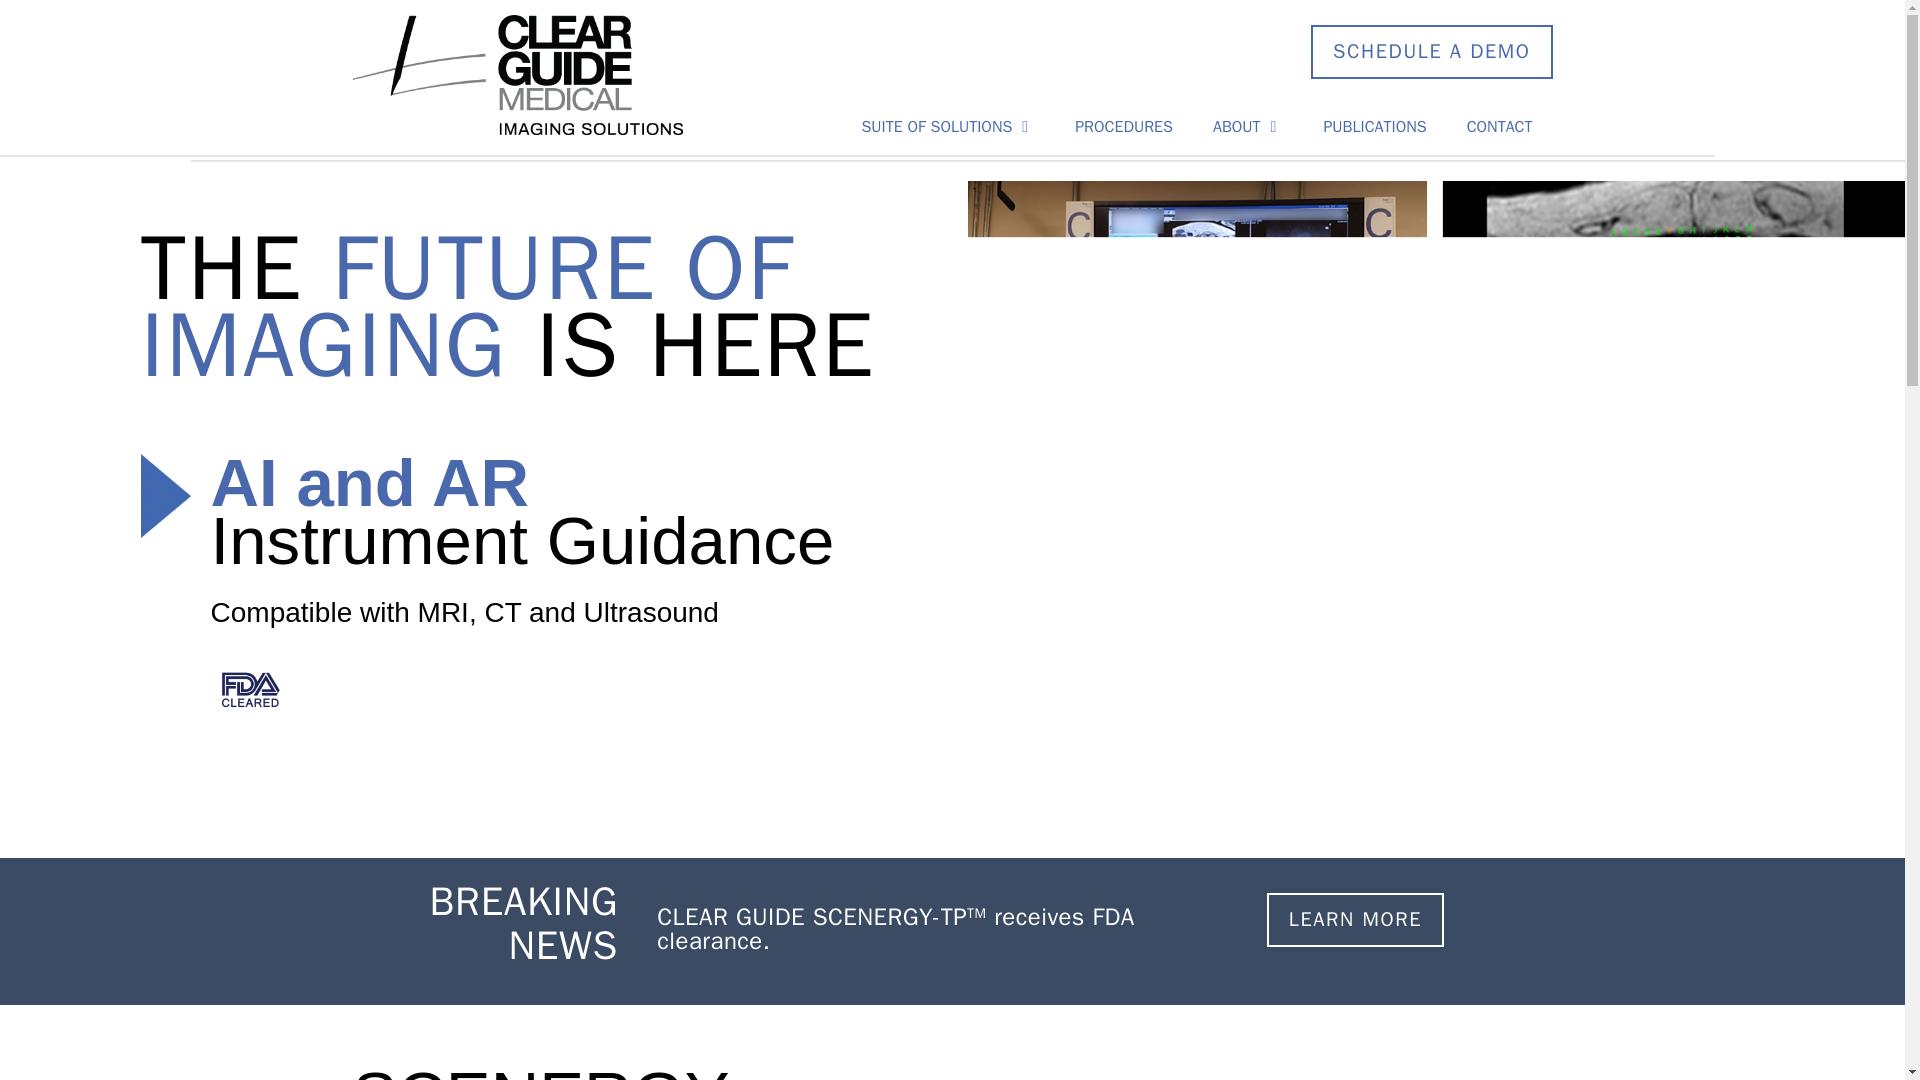  What do you see at coordinates (1431, 52) in the screenshot?
I see `SCHEDULE A DEMO` at bounding box center [1431, 52].